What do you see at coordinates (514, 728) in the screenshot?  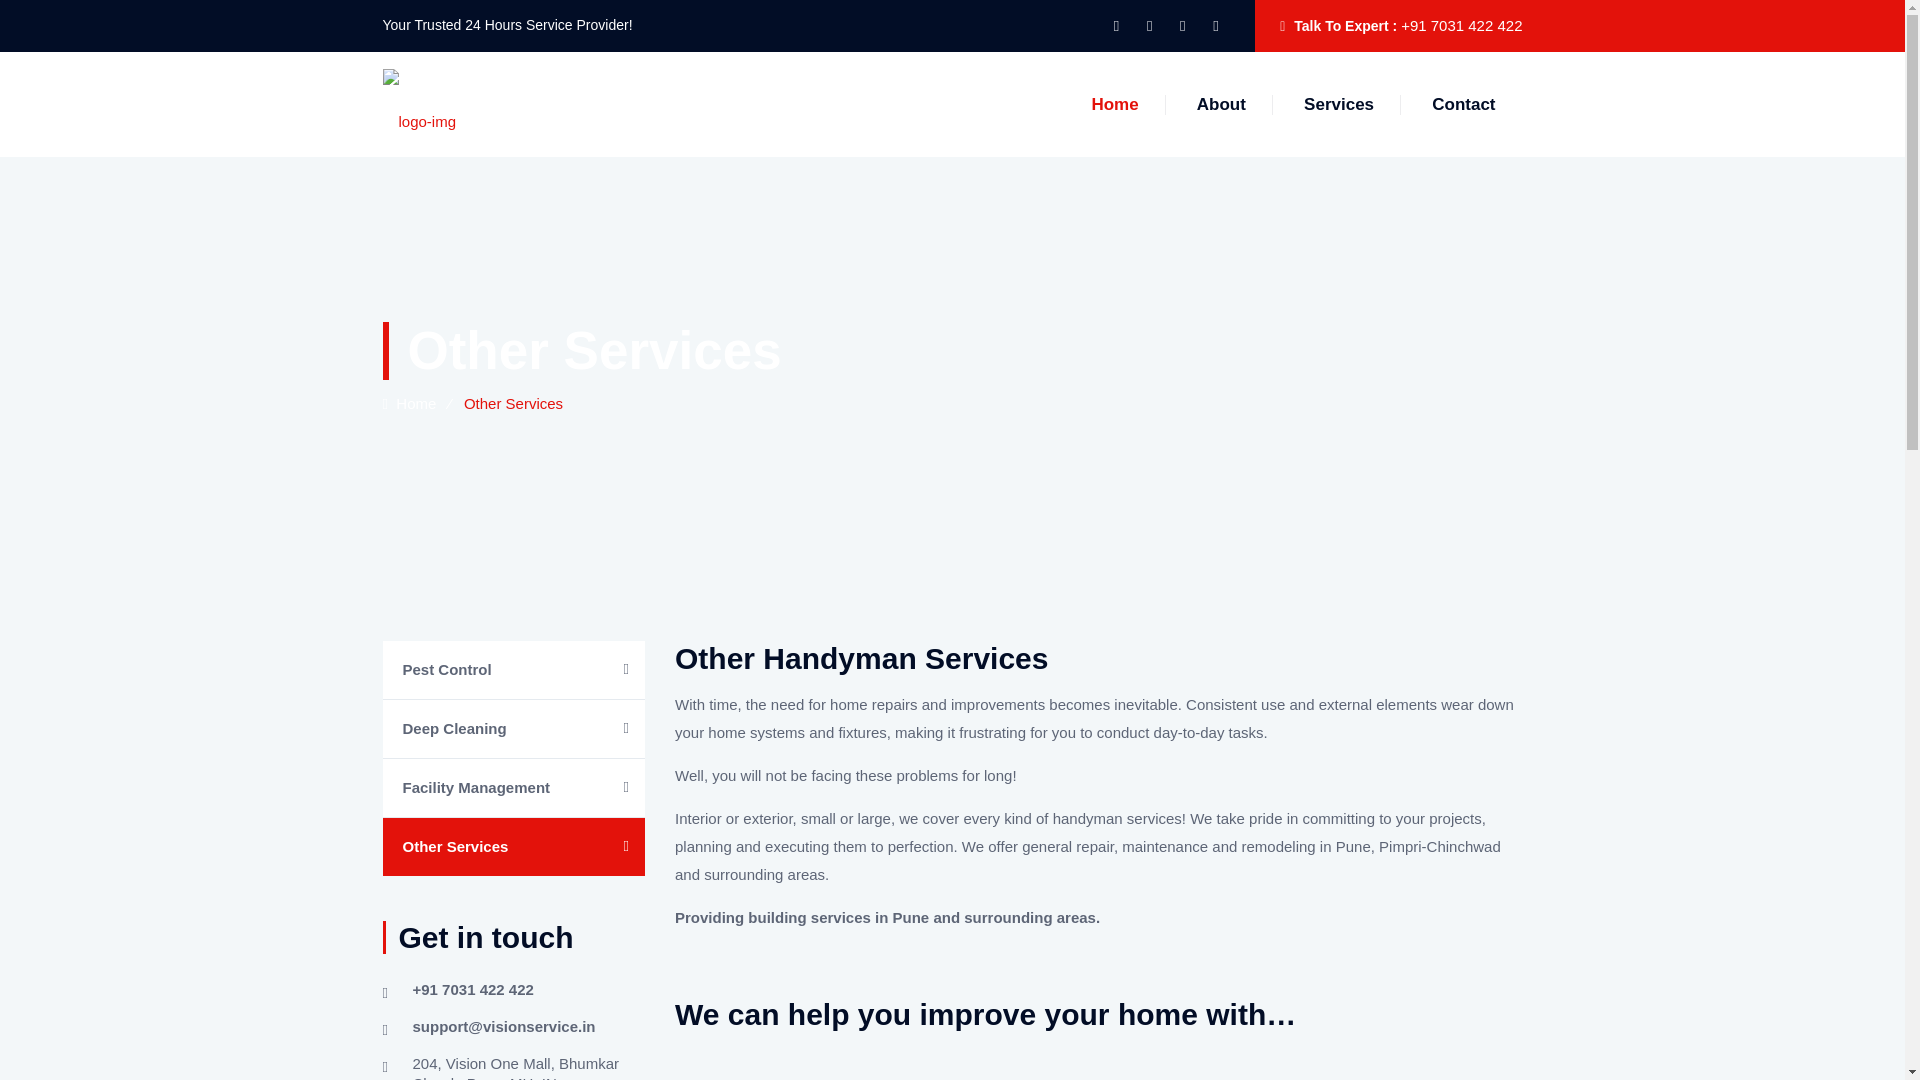 I see `Deep Cleaning` at bounding box center [514, 728].